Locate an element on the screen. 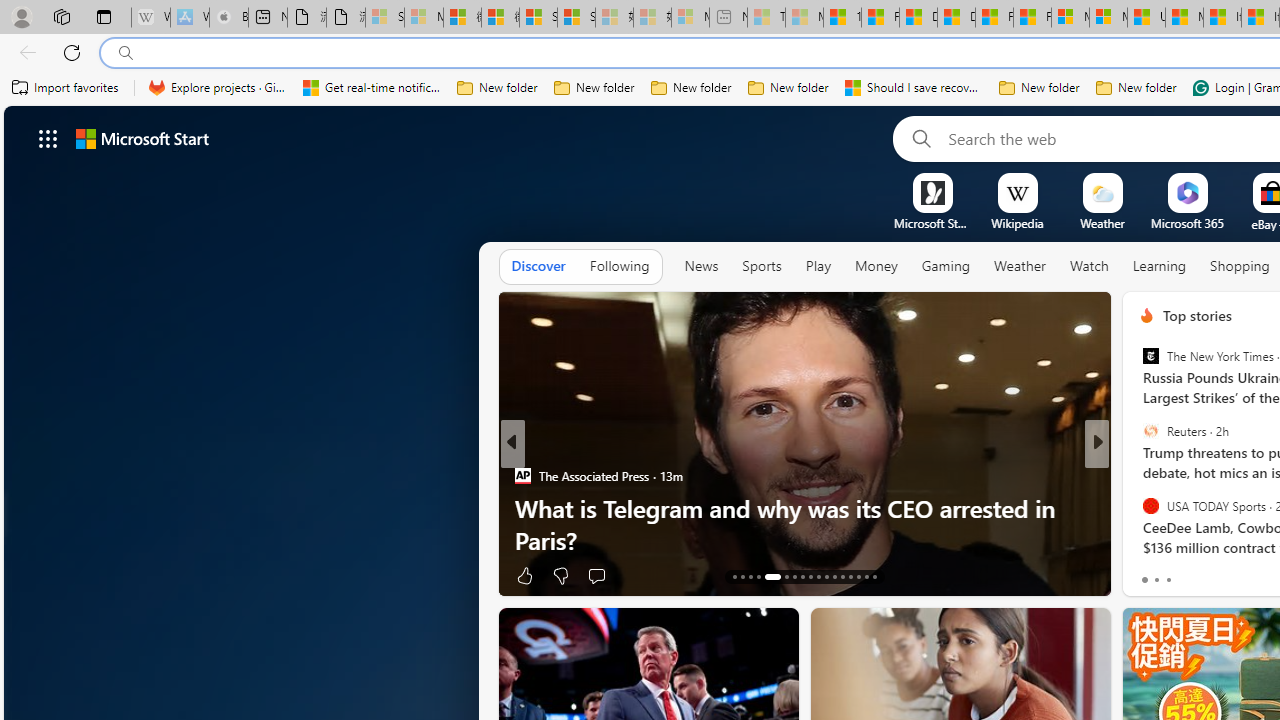 The width and height of the screenshot is (1280, 720). Sign in to your Microsoft account - Sleeping is located at coordinates (385, 18).